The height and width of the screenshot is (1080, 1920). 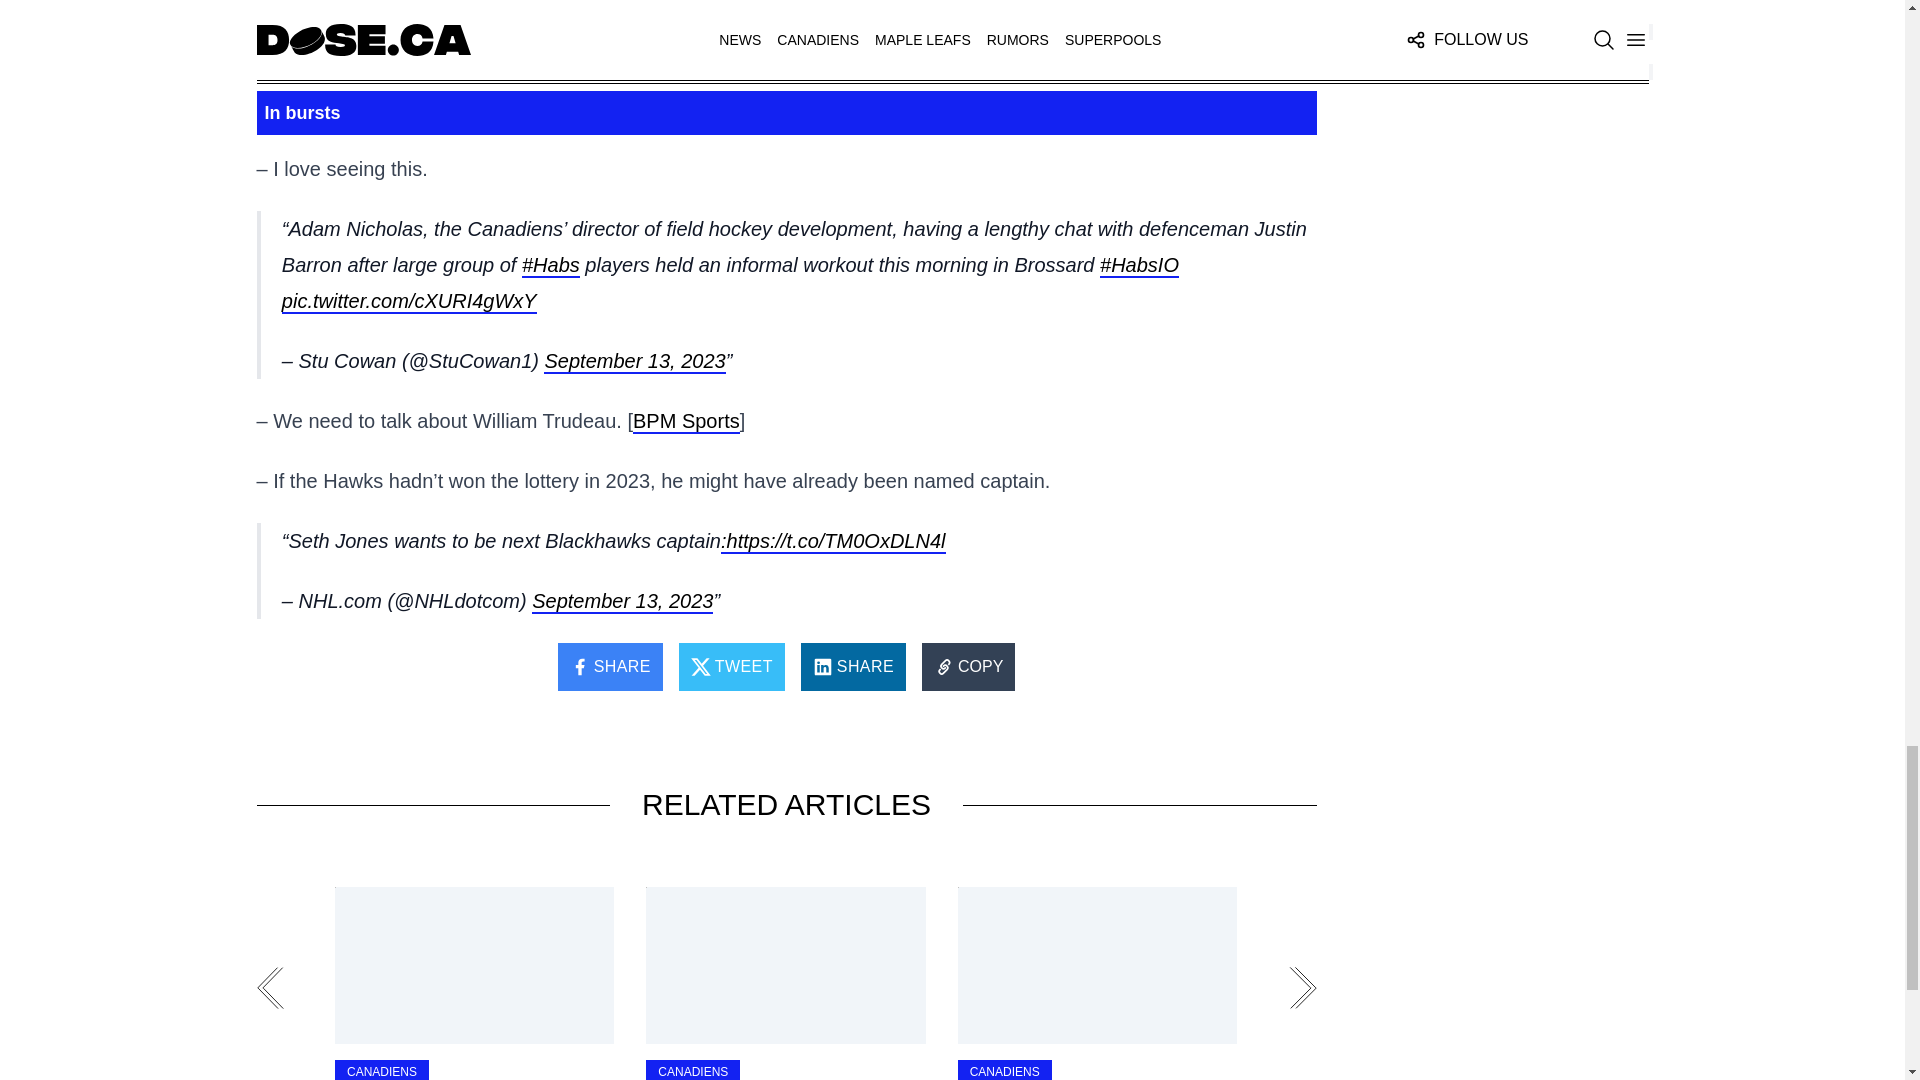 What do you see at coordinates (694, 1070) in the screenshot?
I see `CANADIENS` at bounding box center [694, 1070].